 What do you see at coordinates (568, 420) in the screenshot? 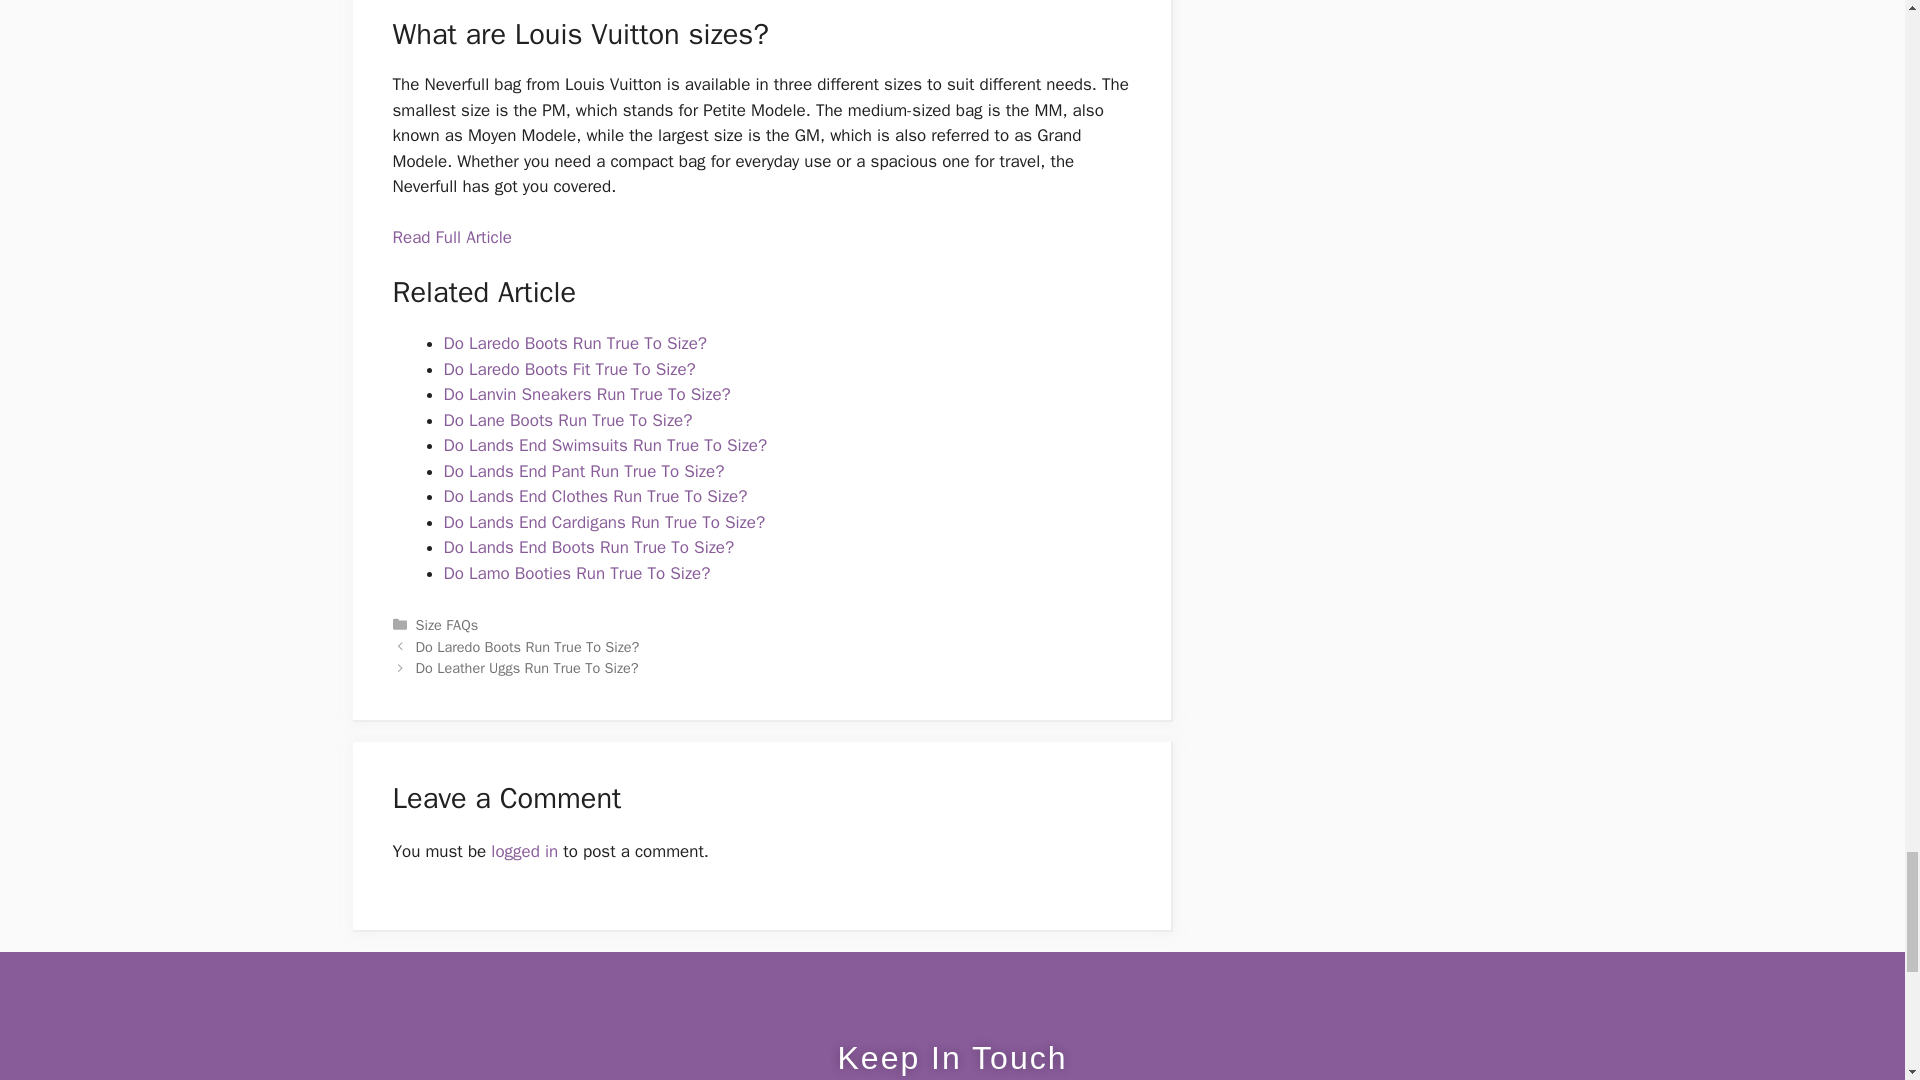
I see `Do Lane Boots Run True To Size?` at bounding box center [568, 420].